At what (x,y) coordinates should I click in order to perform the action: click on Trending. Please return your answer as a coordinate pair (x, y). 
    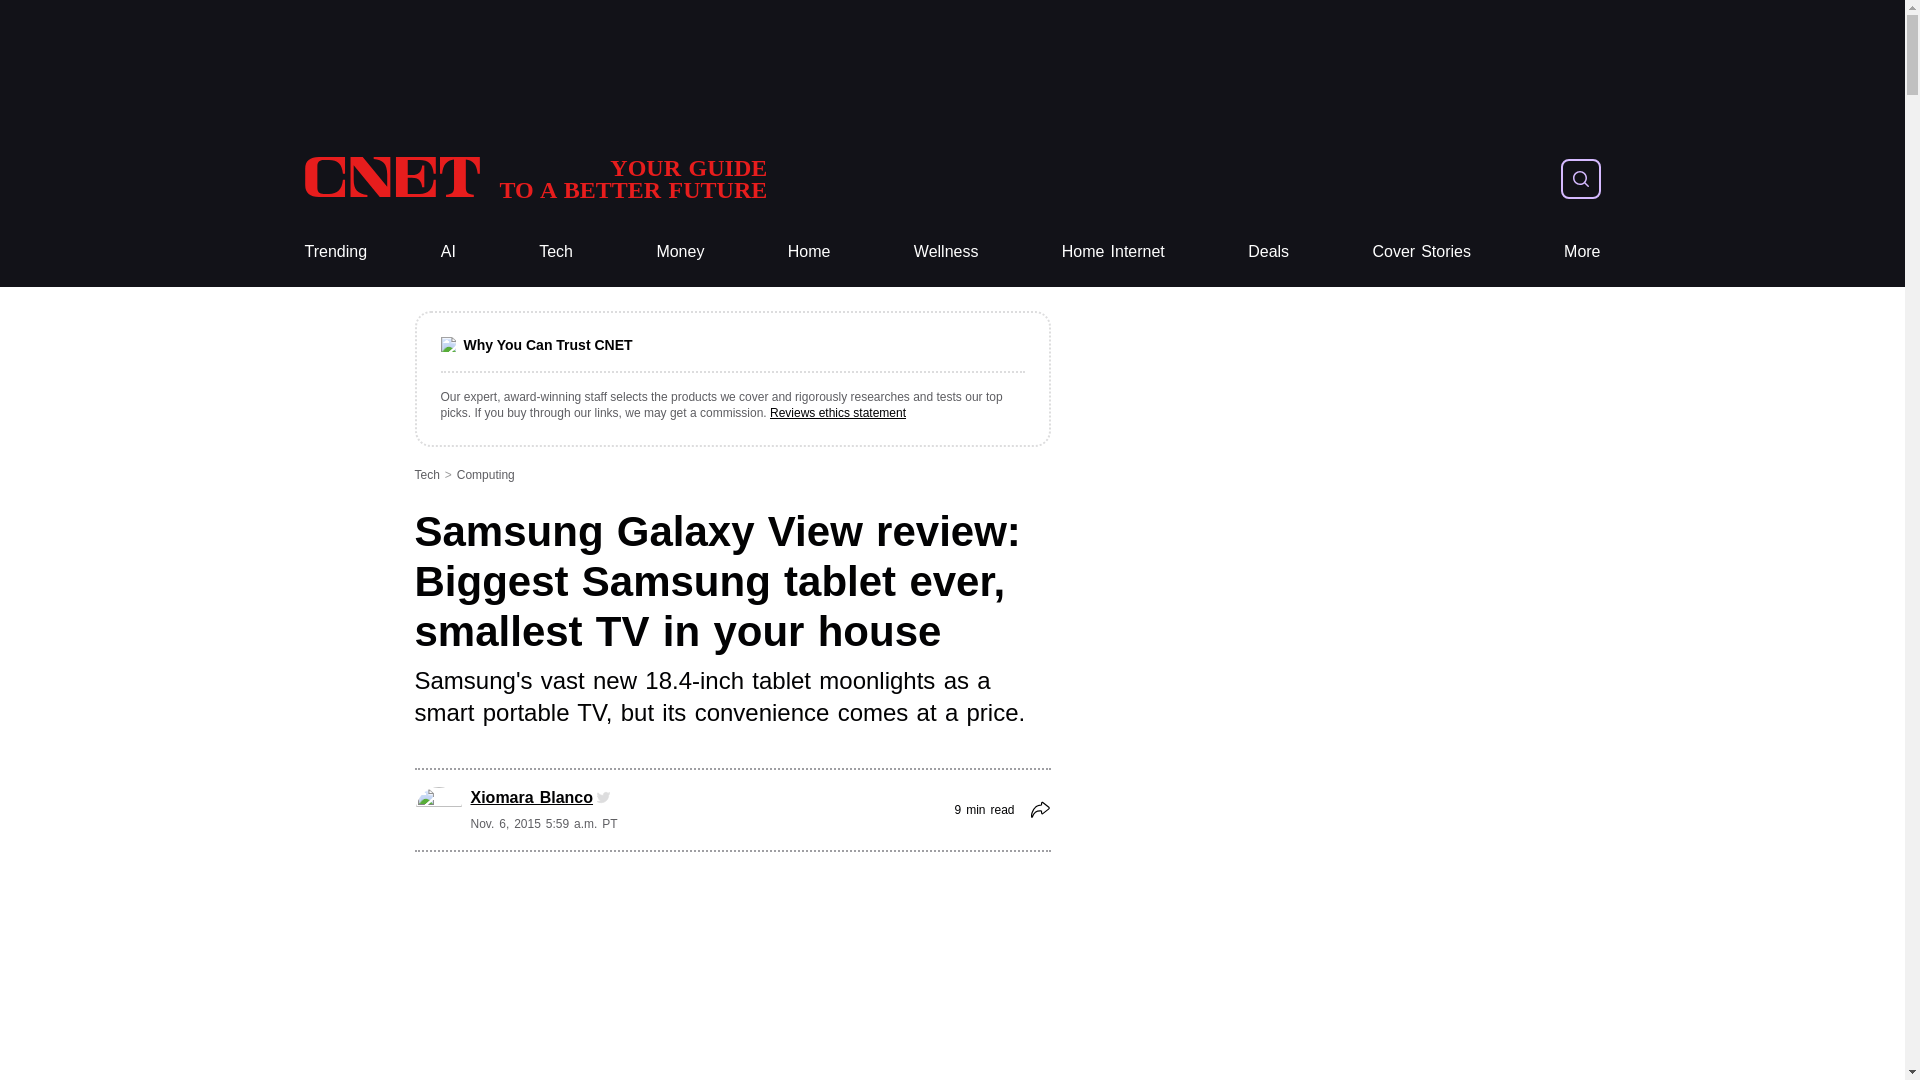
    Looking at the image, I should click on (334, 252).